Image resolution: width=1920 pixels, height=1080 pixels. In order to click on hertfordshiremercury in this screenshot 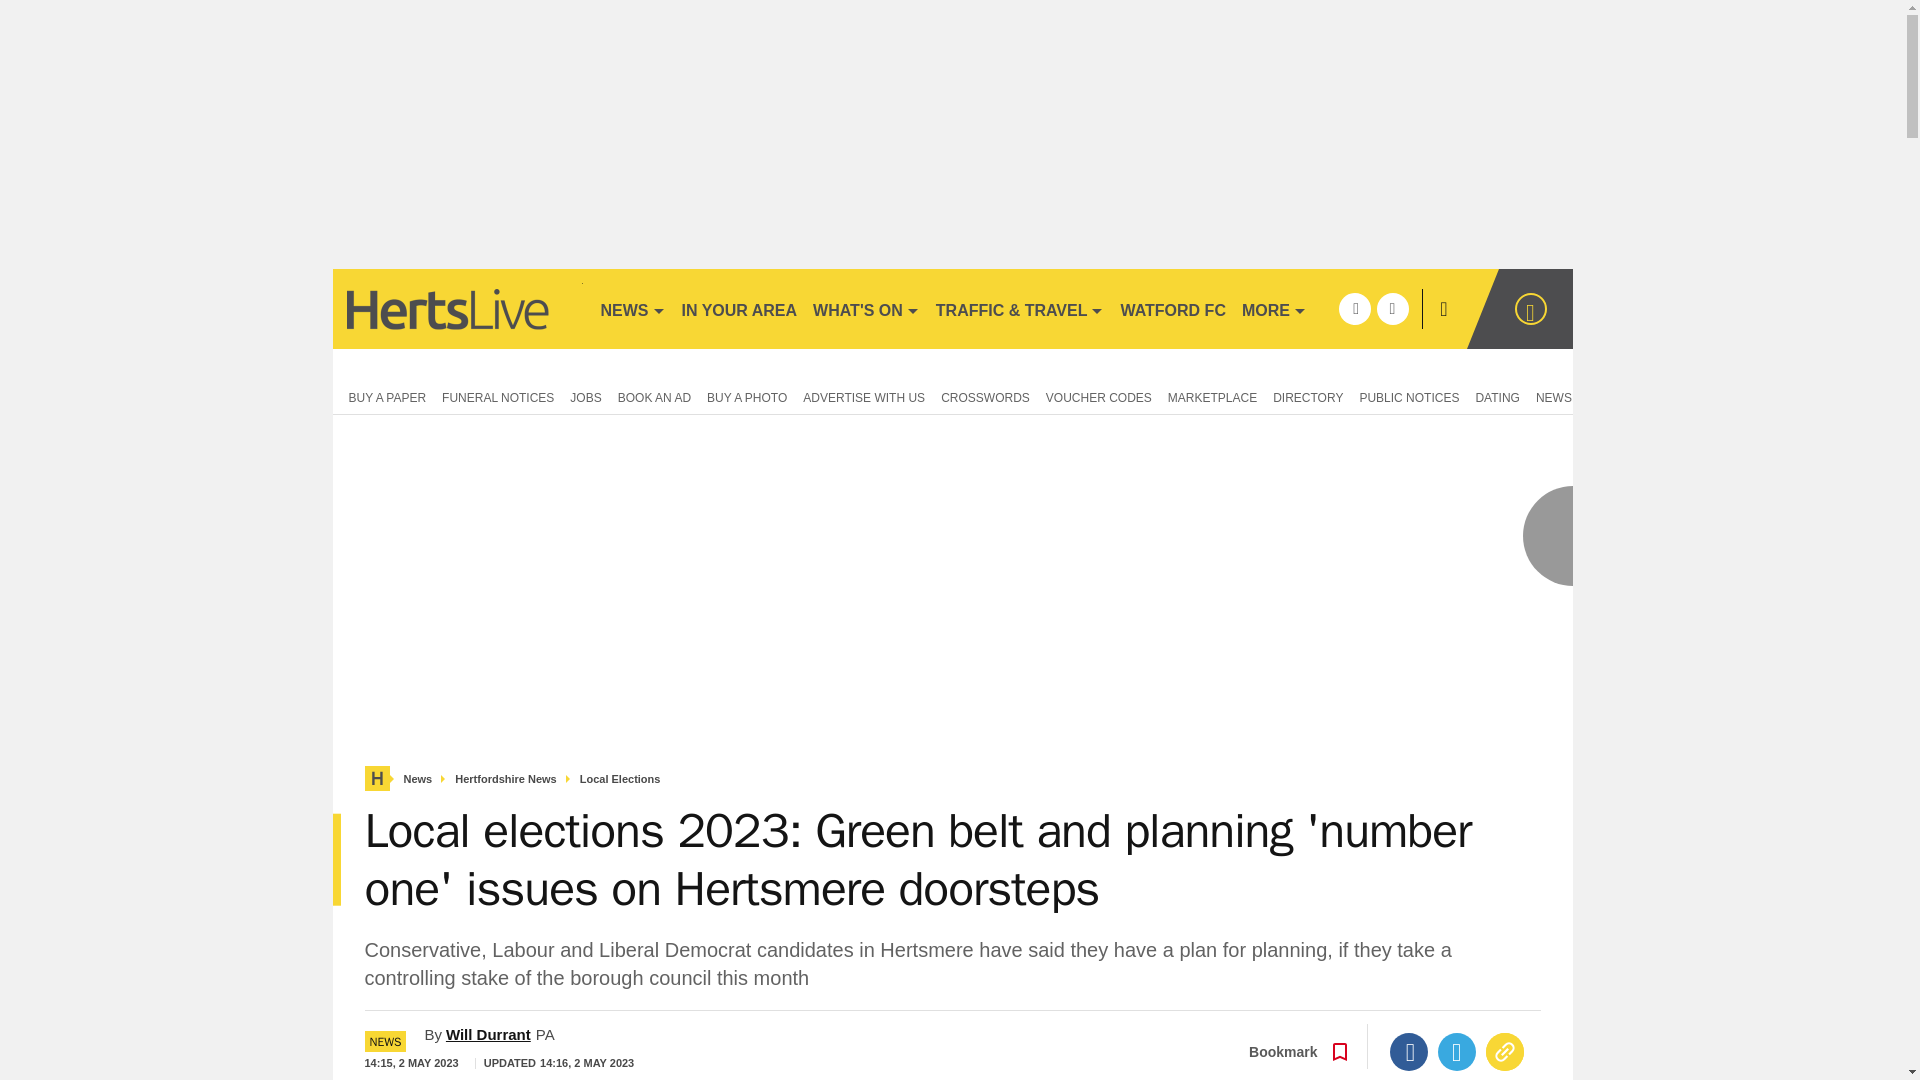, I will do `click(456, 308)`.